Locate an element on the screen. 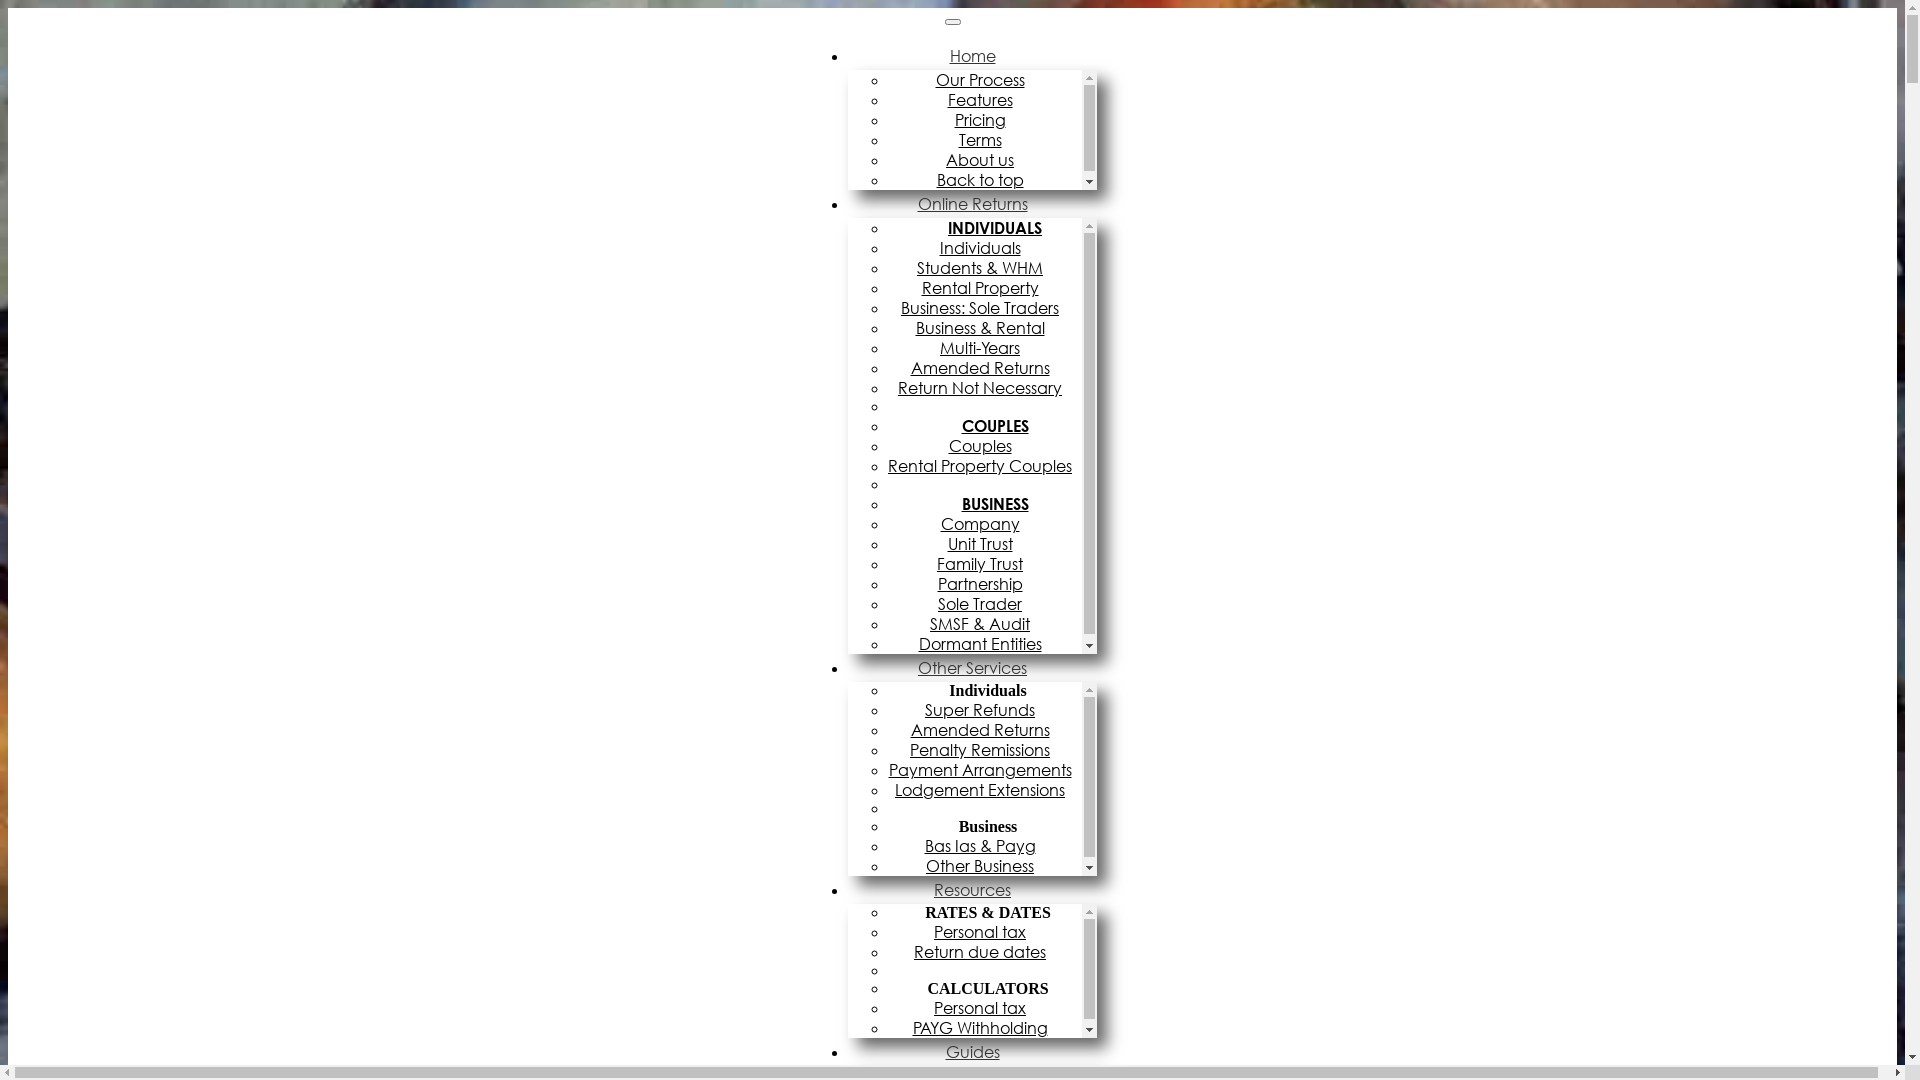  Guides is located at coordinates (973, 1052).